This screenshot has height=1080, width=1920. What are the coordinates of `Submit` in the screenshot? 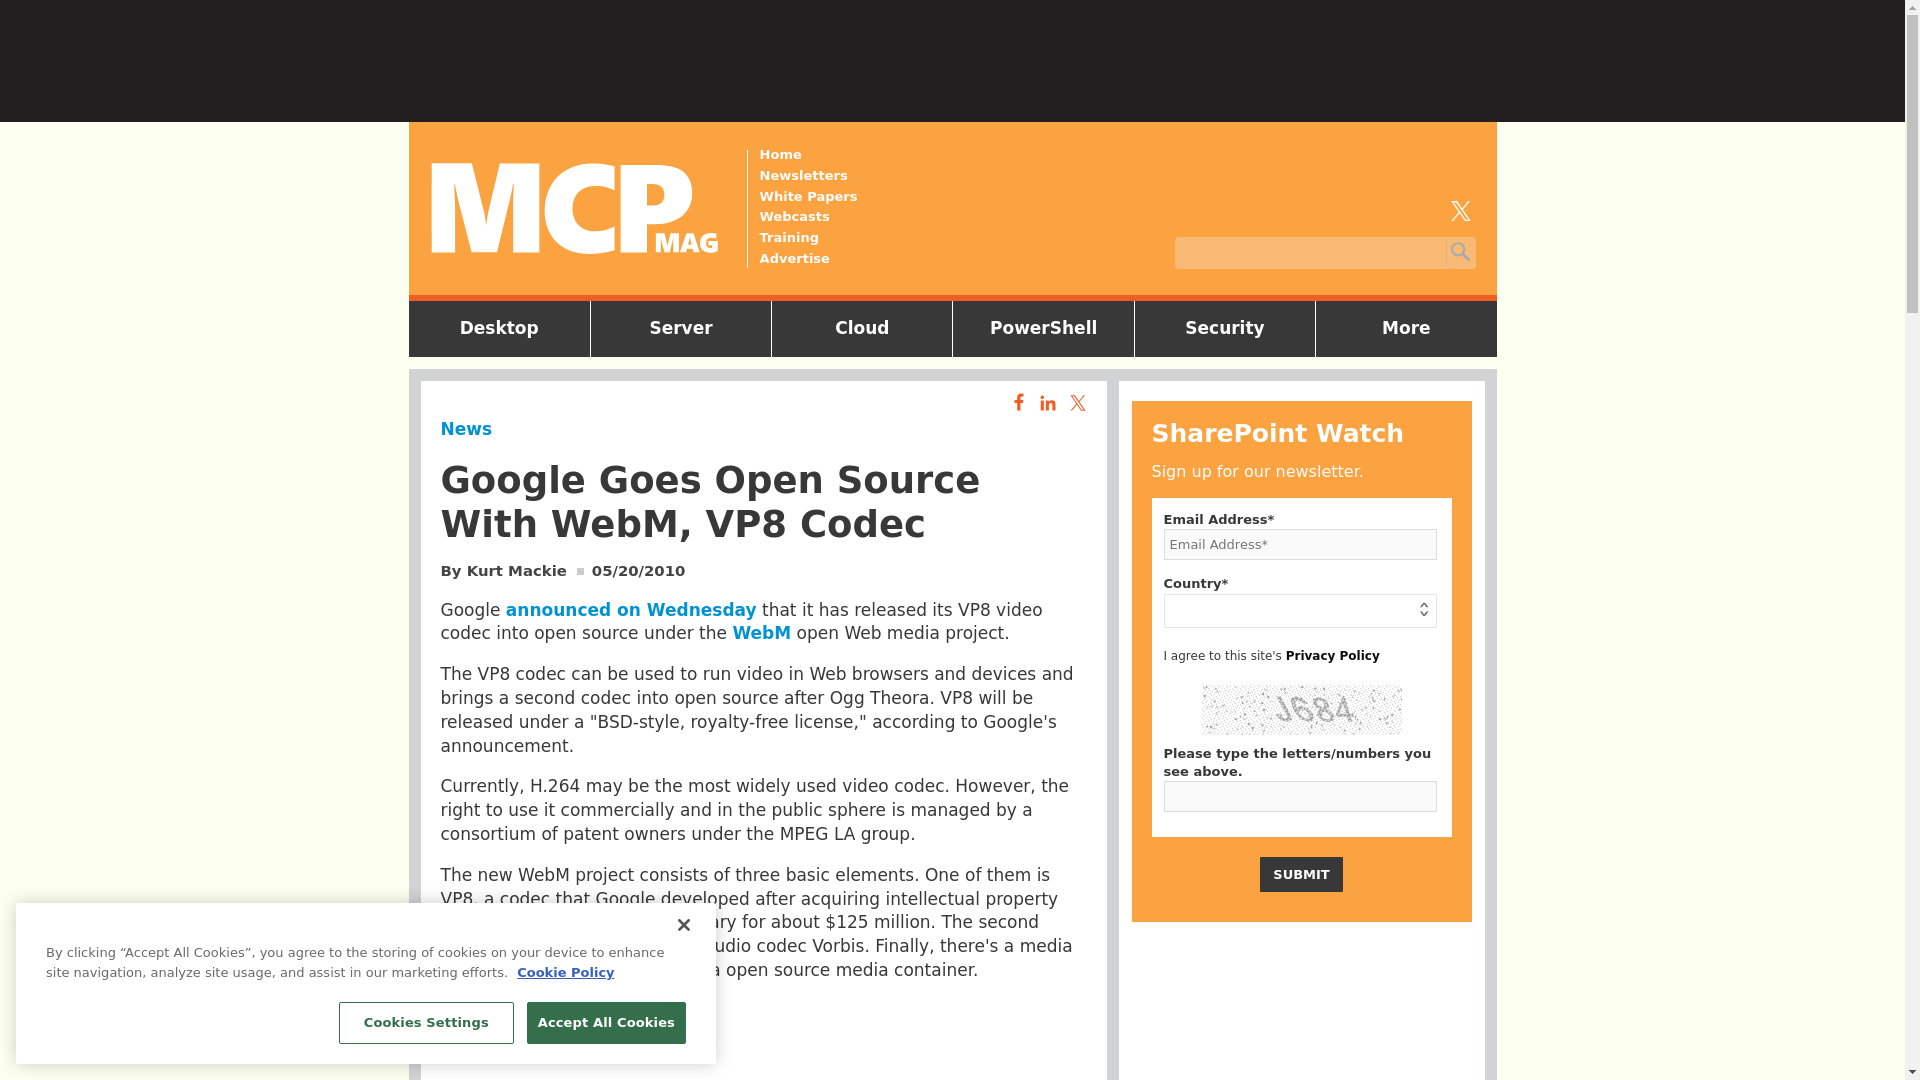 It's located at (1300, 874).